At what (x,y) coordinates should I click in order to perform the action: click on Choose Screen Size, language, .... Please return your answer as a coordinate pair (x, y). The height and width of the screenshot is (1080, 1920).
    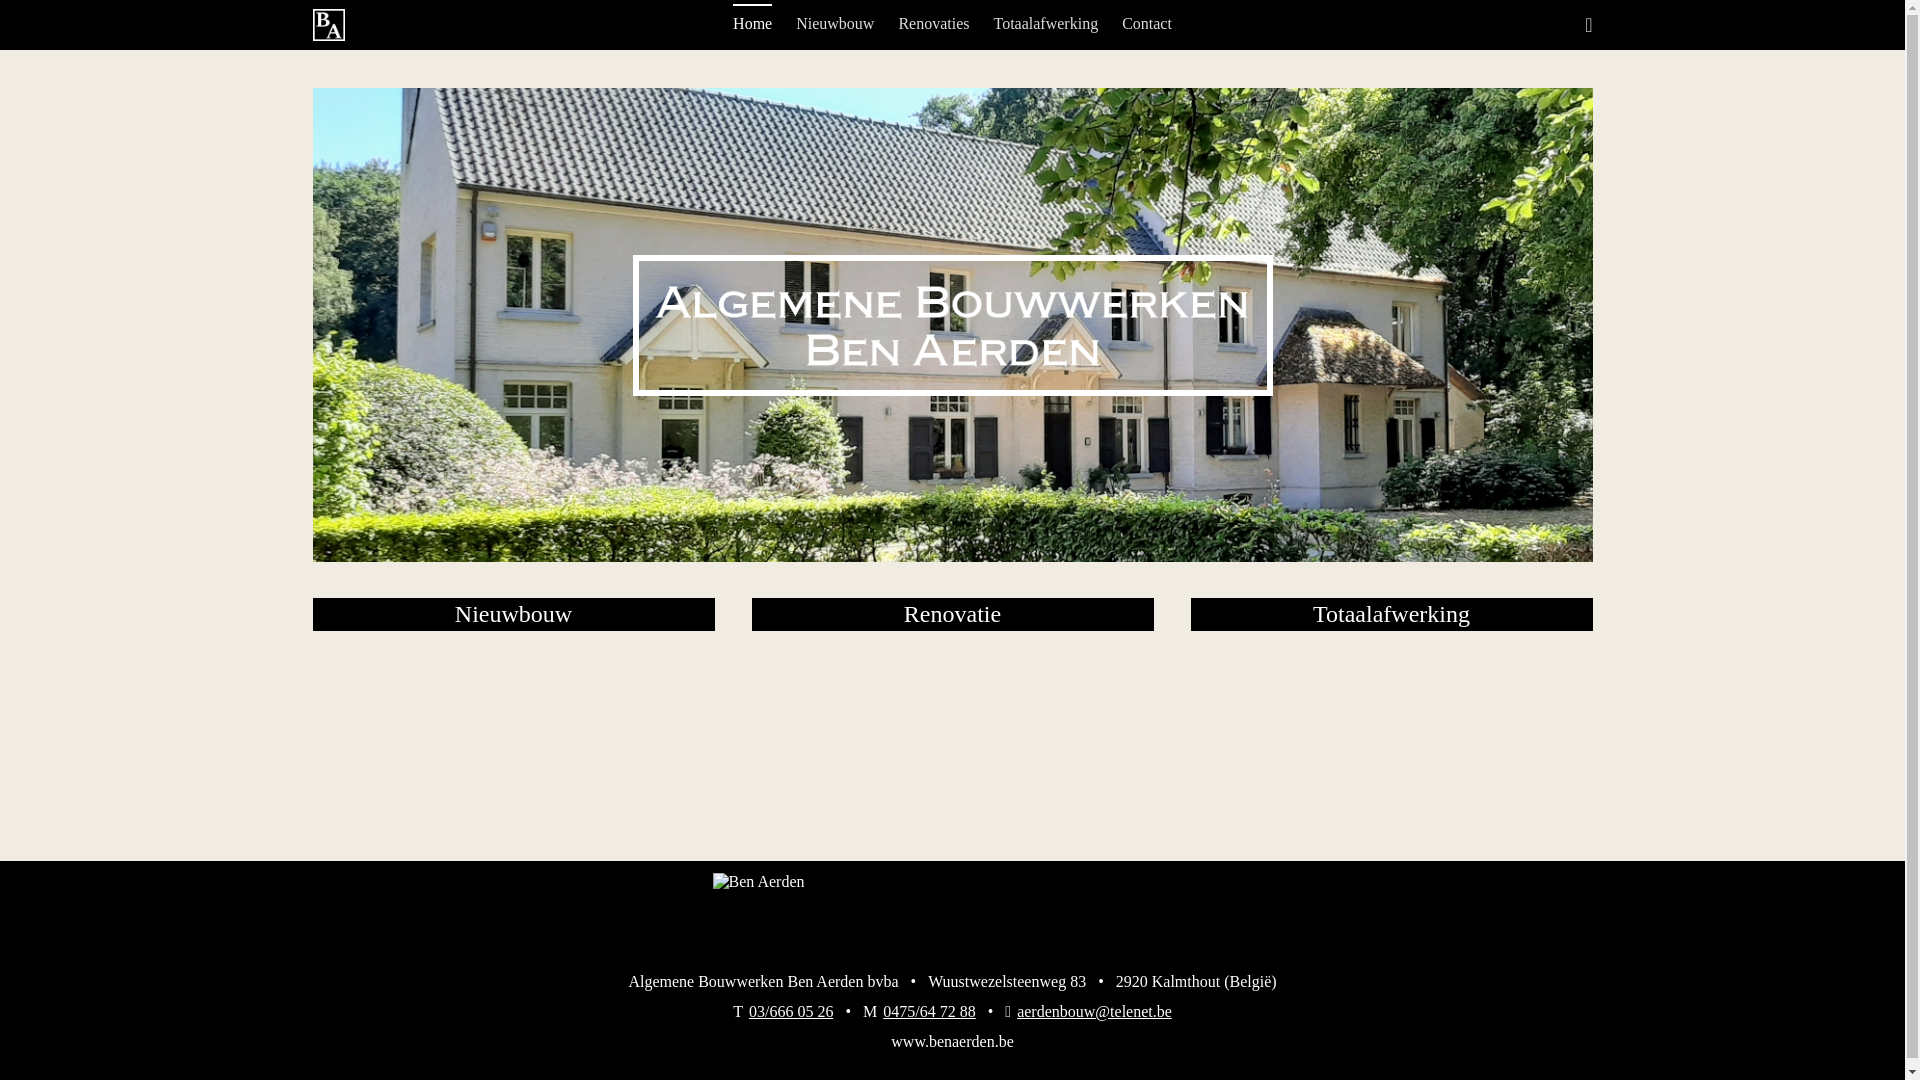
    Looking at the image, I should click on (1588, 25).